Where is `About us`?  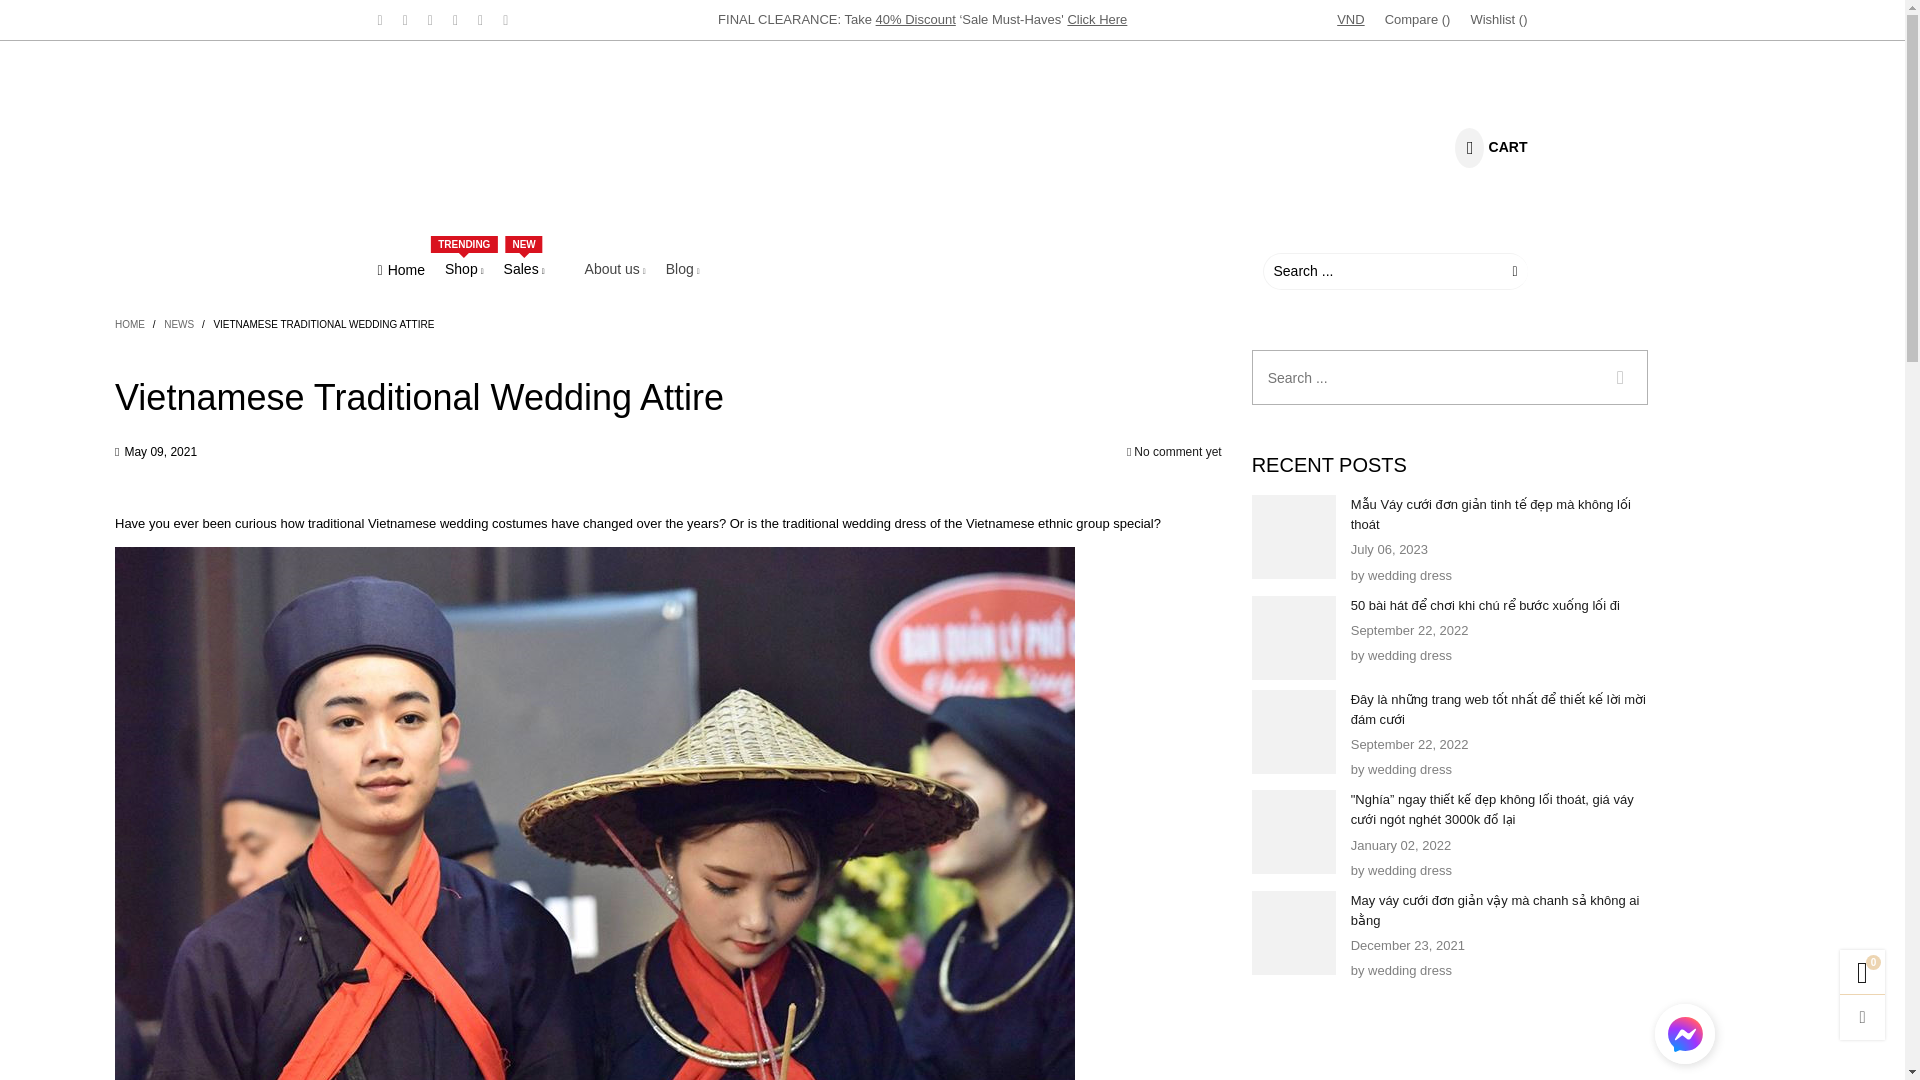 About us is located at coordinates (615, 270).